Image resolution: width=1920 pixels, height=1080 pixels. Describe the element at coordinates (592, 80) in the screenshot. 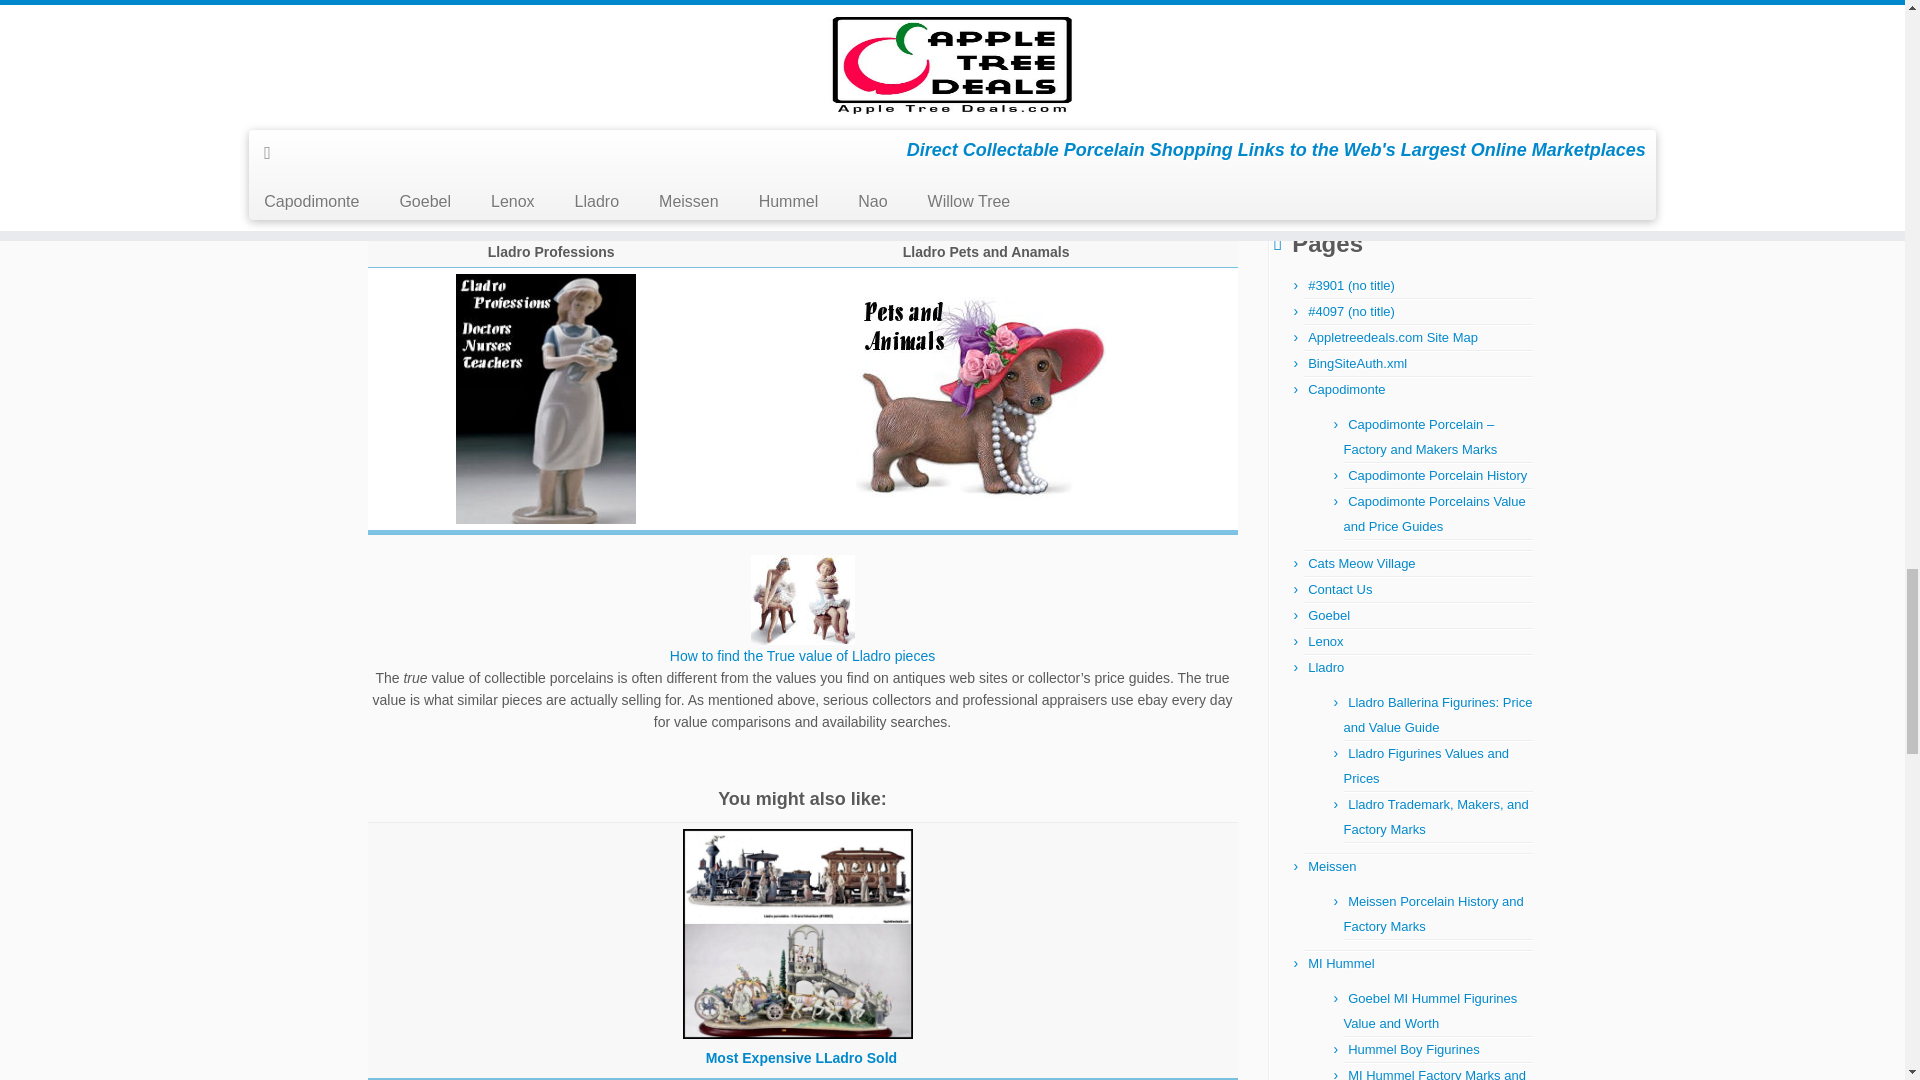

I see `Lladro Mother and Child Figurines` at that location.